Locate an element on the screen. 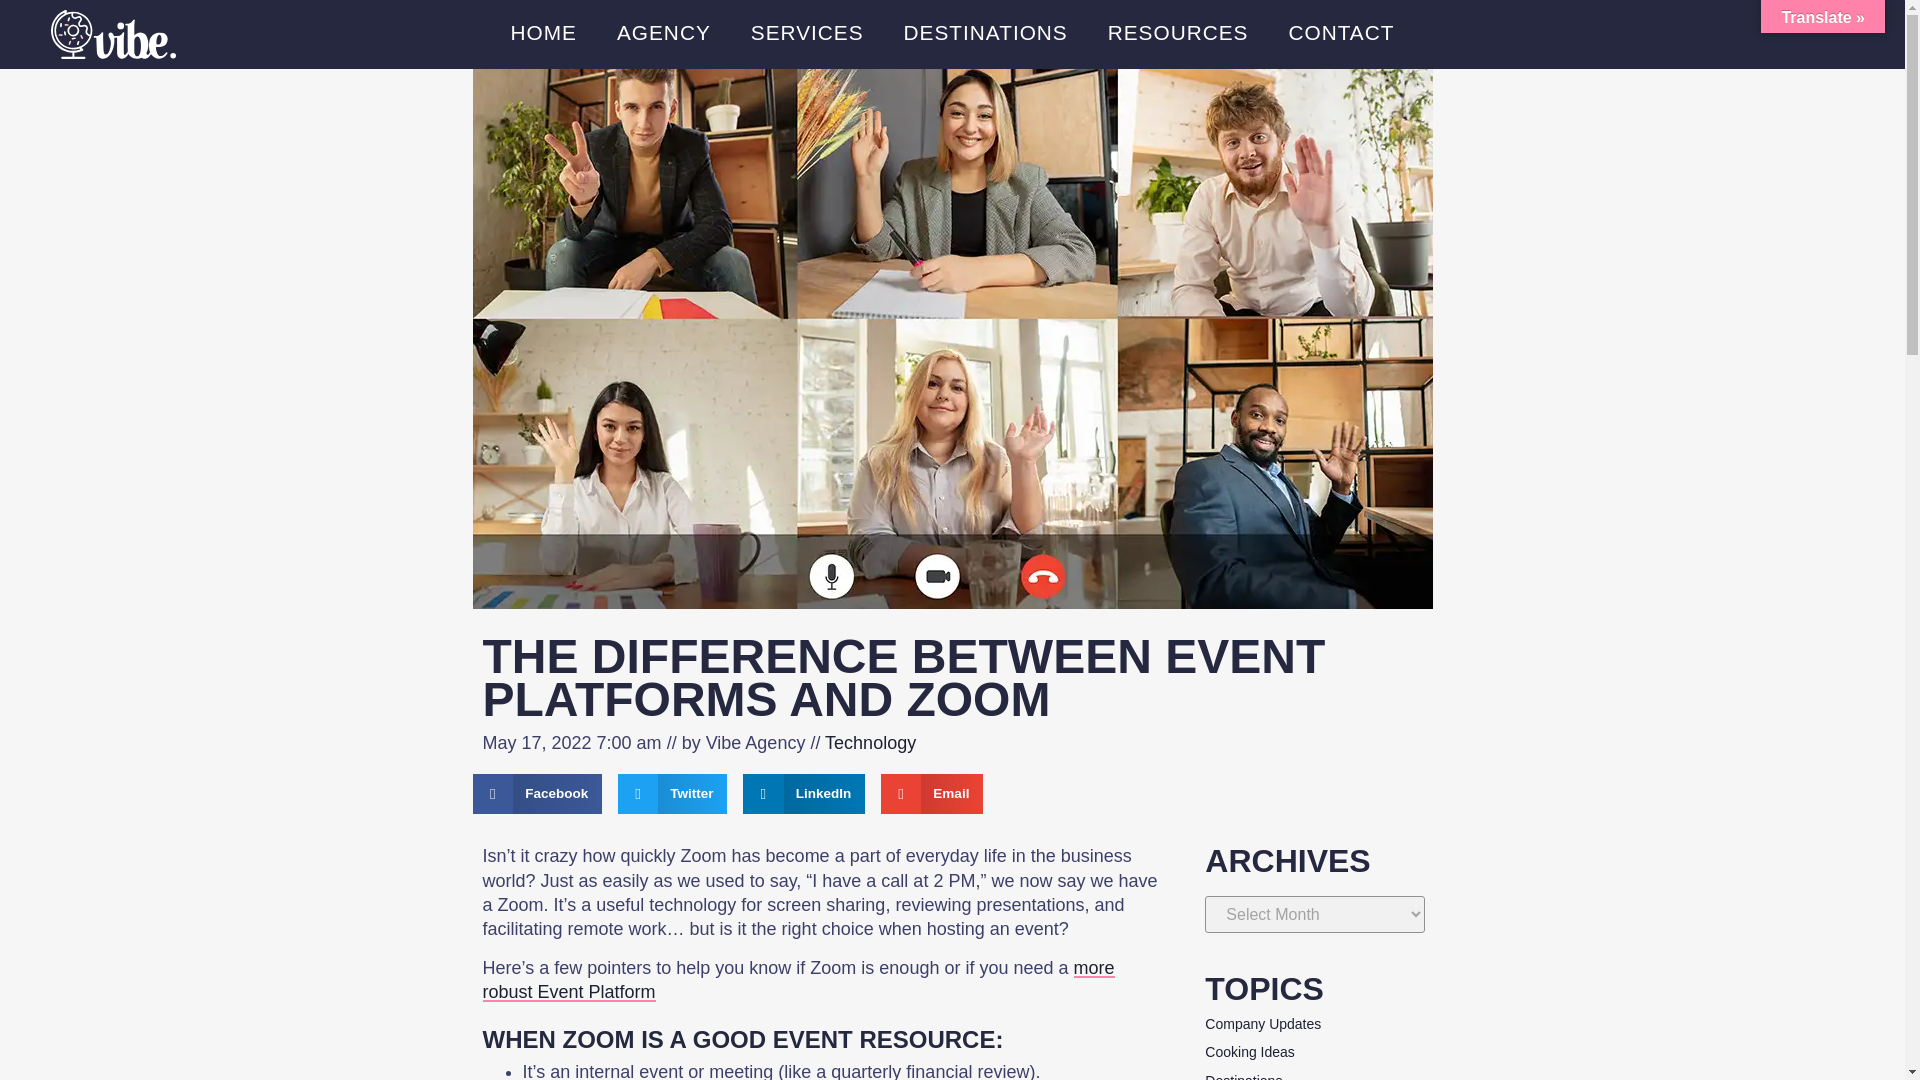 This screenshot has width=1920, height=1080. DESTINATIONS is located at coordinates (986, 32).